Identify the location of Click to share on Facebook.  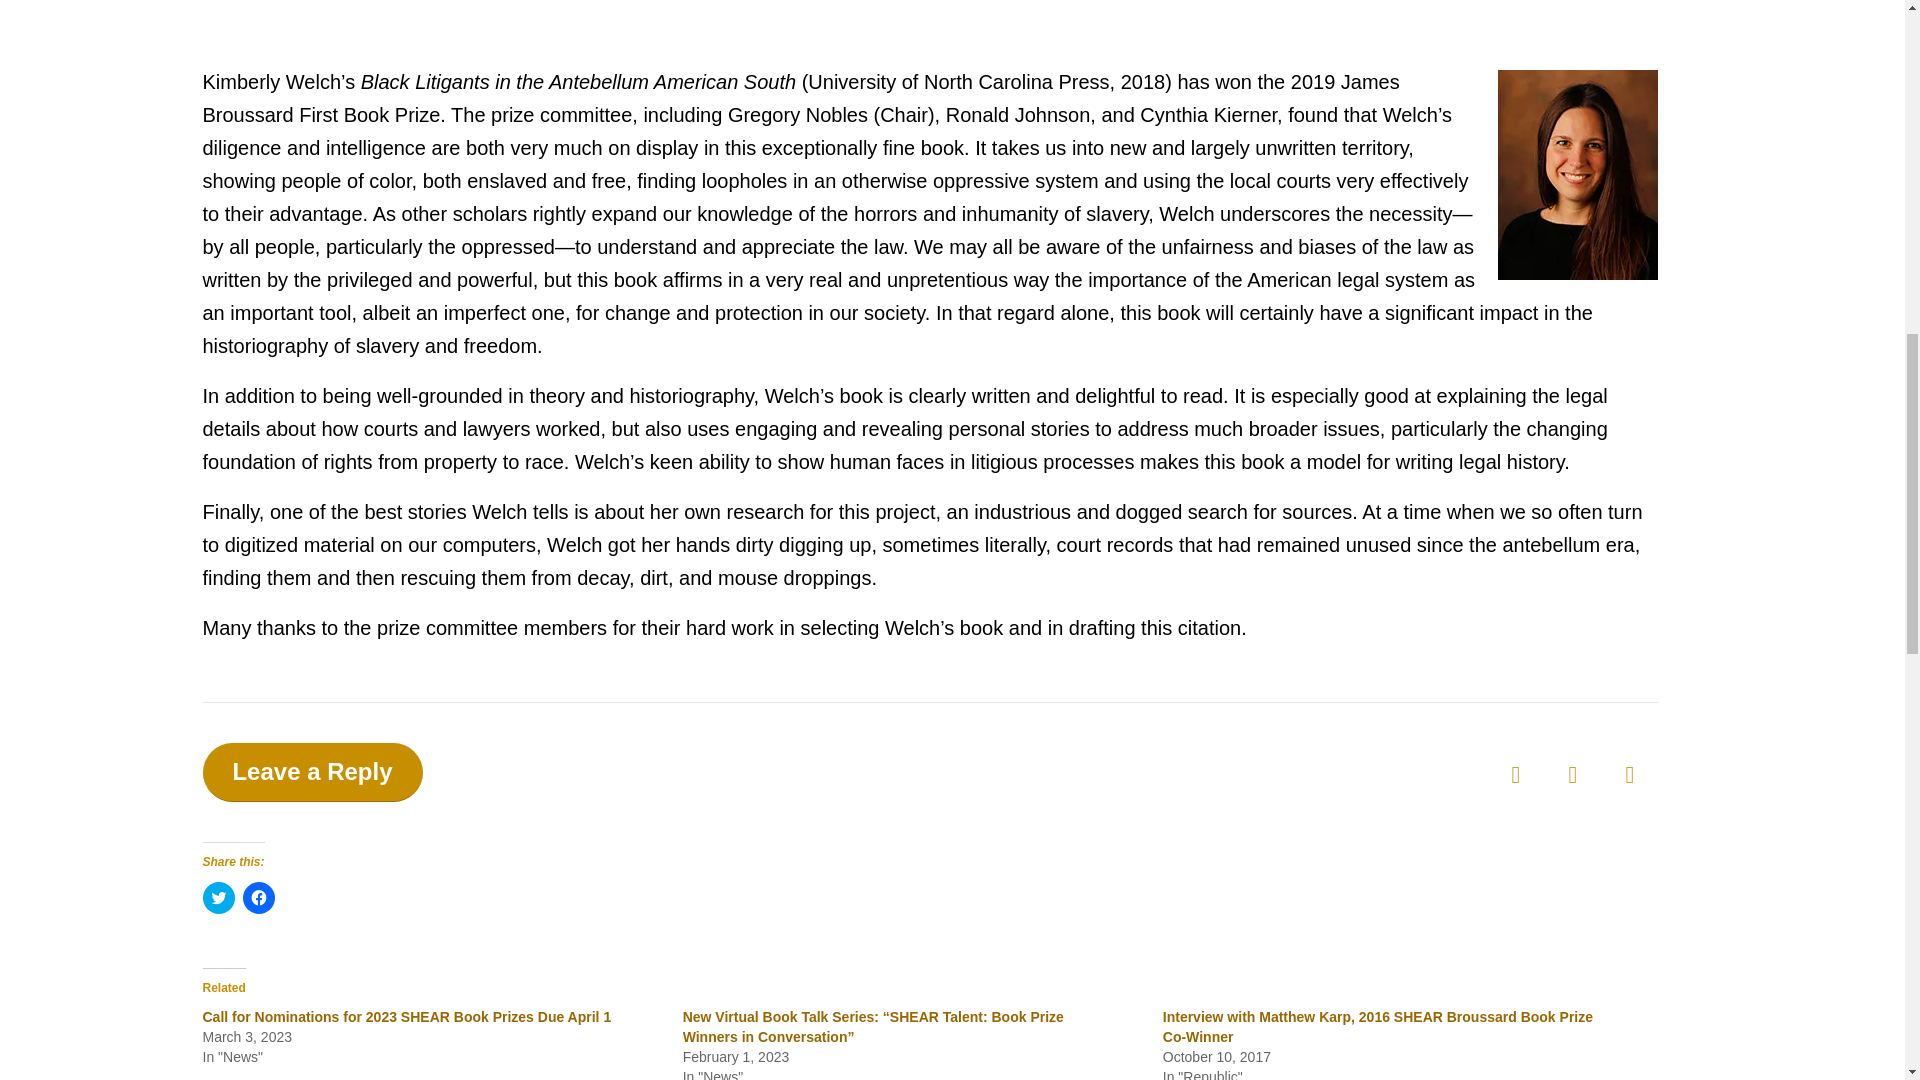
(258, 898).